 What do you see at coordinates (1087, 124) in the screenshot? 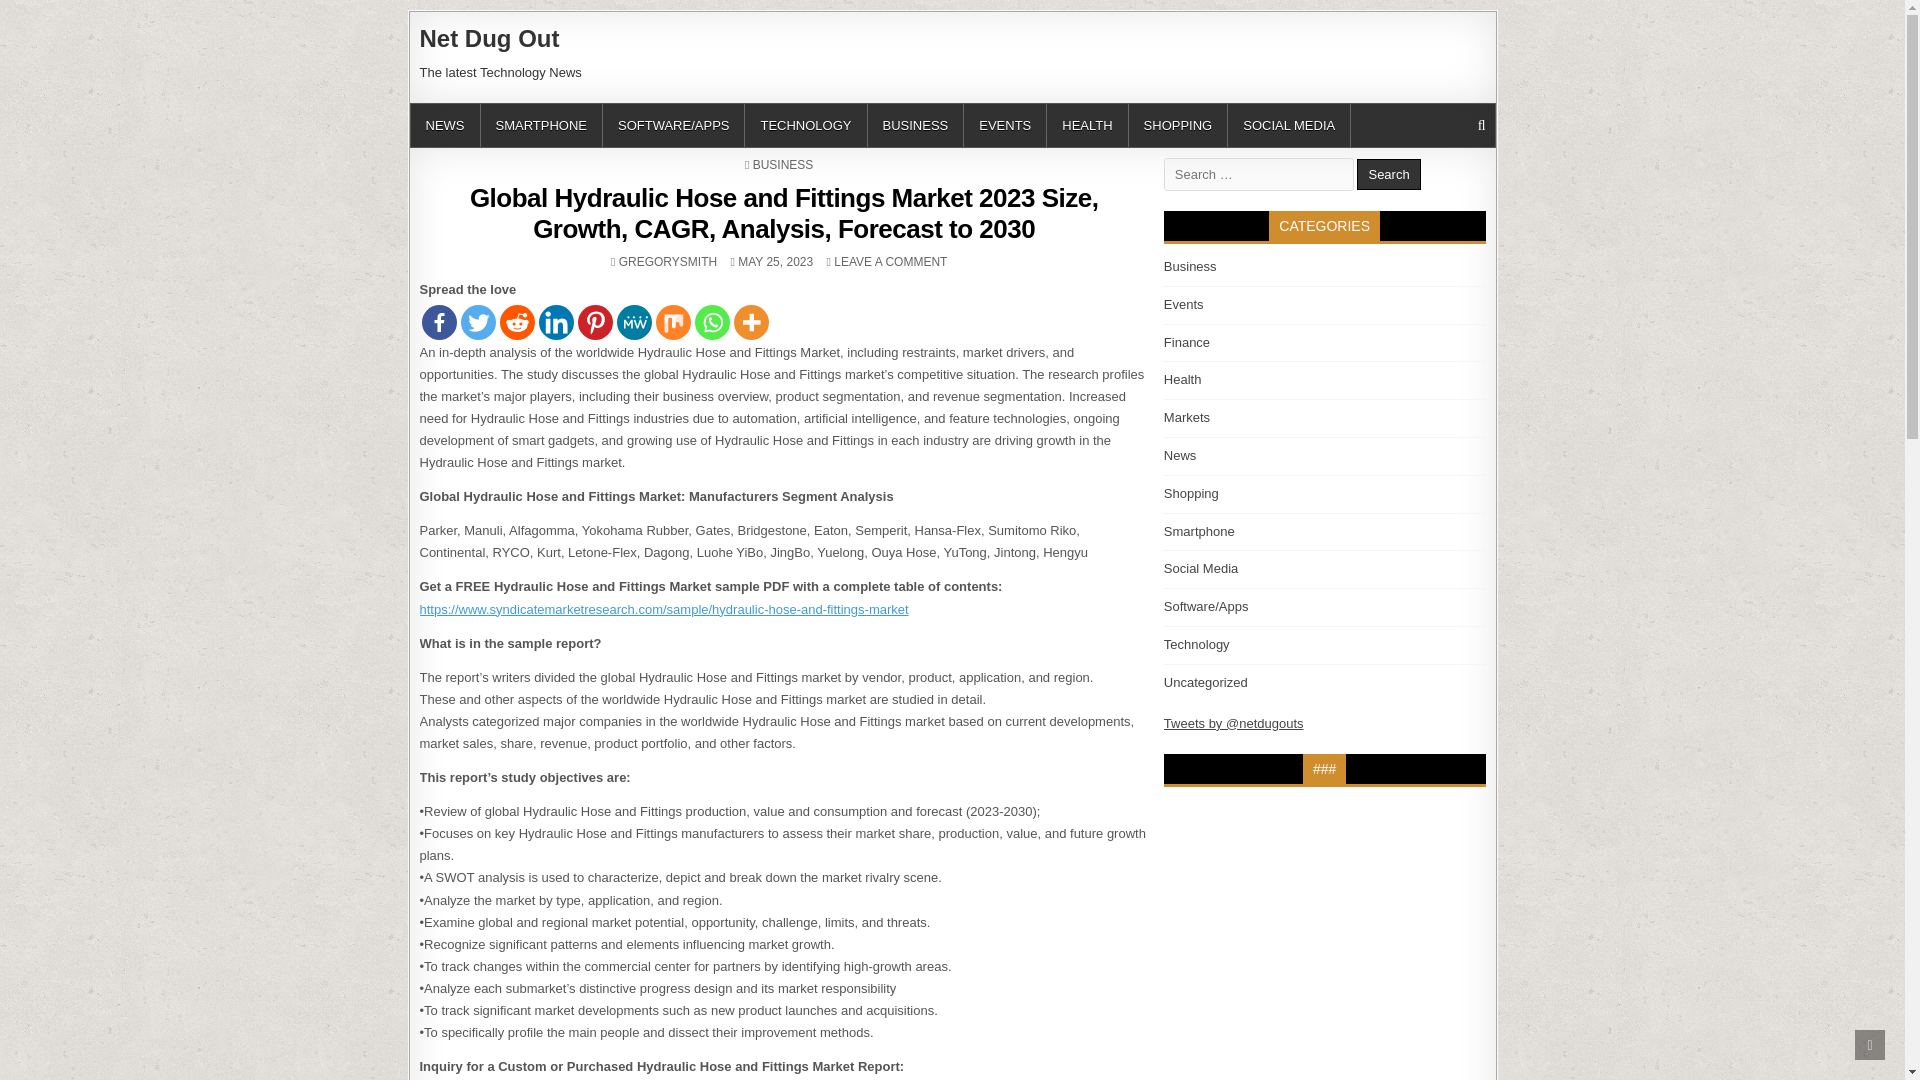
I see `Whatsapp` at bounding box center [1087, 124].